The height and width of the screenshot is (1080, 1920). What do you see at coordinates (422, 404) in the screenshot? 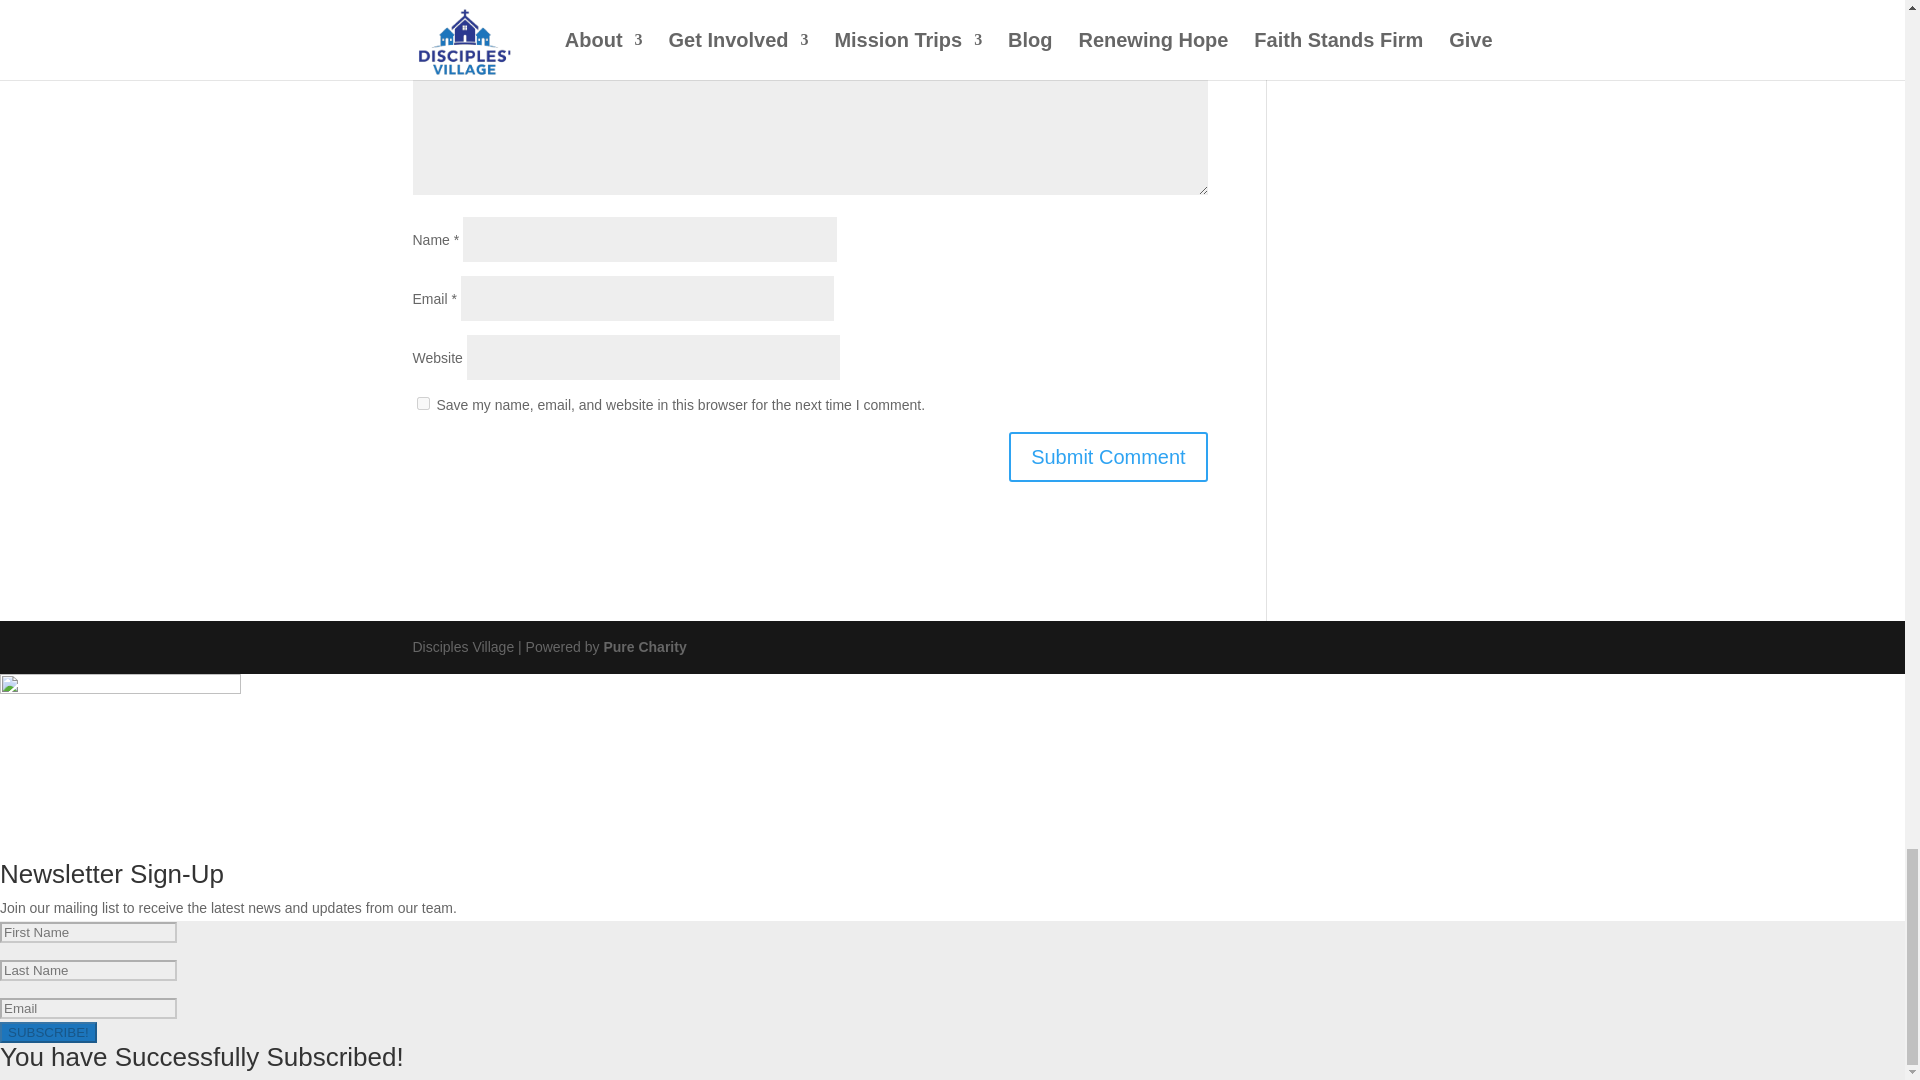
I see `yes` at bounding box center [422, 404].